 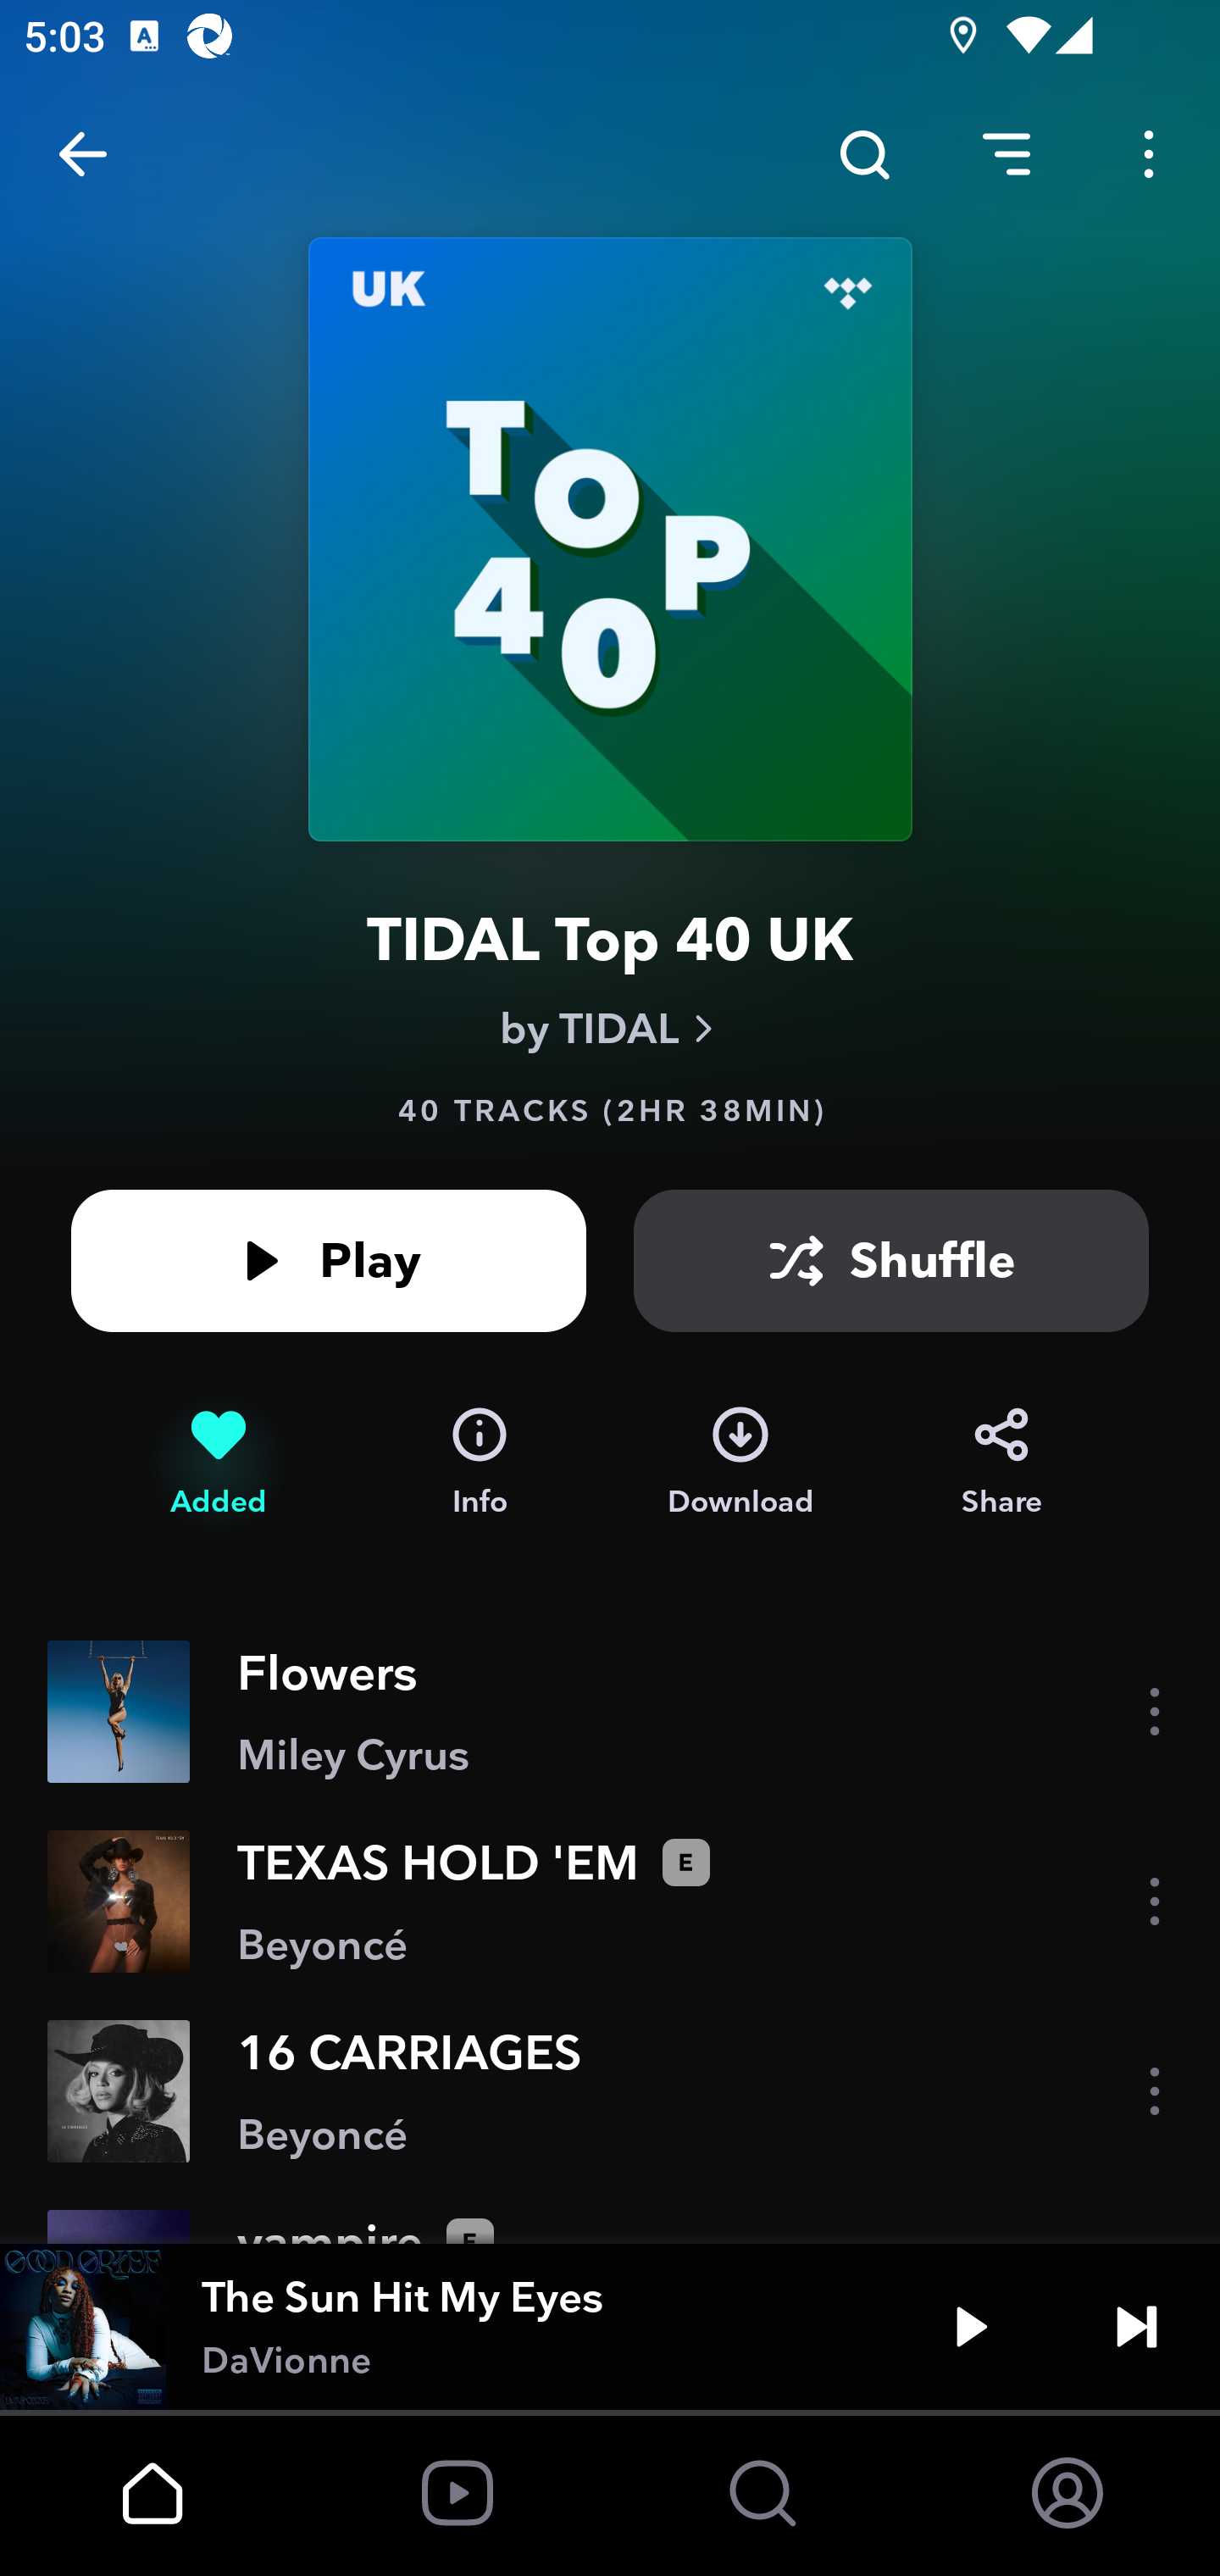 I want to click on Added, so click(x=218, y=1463).